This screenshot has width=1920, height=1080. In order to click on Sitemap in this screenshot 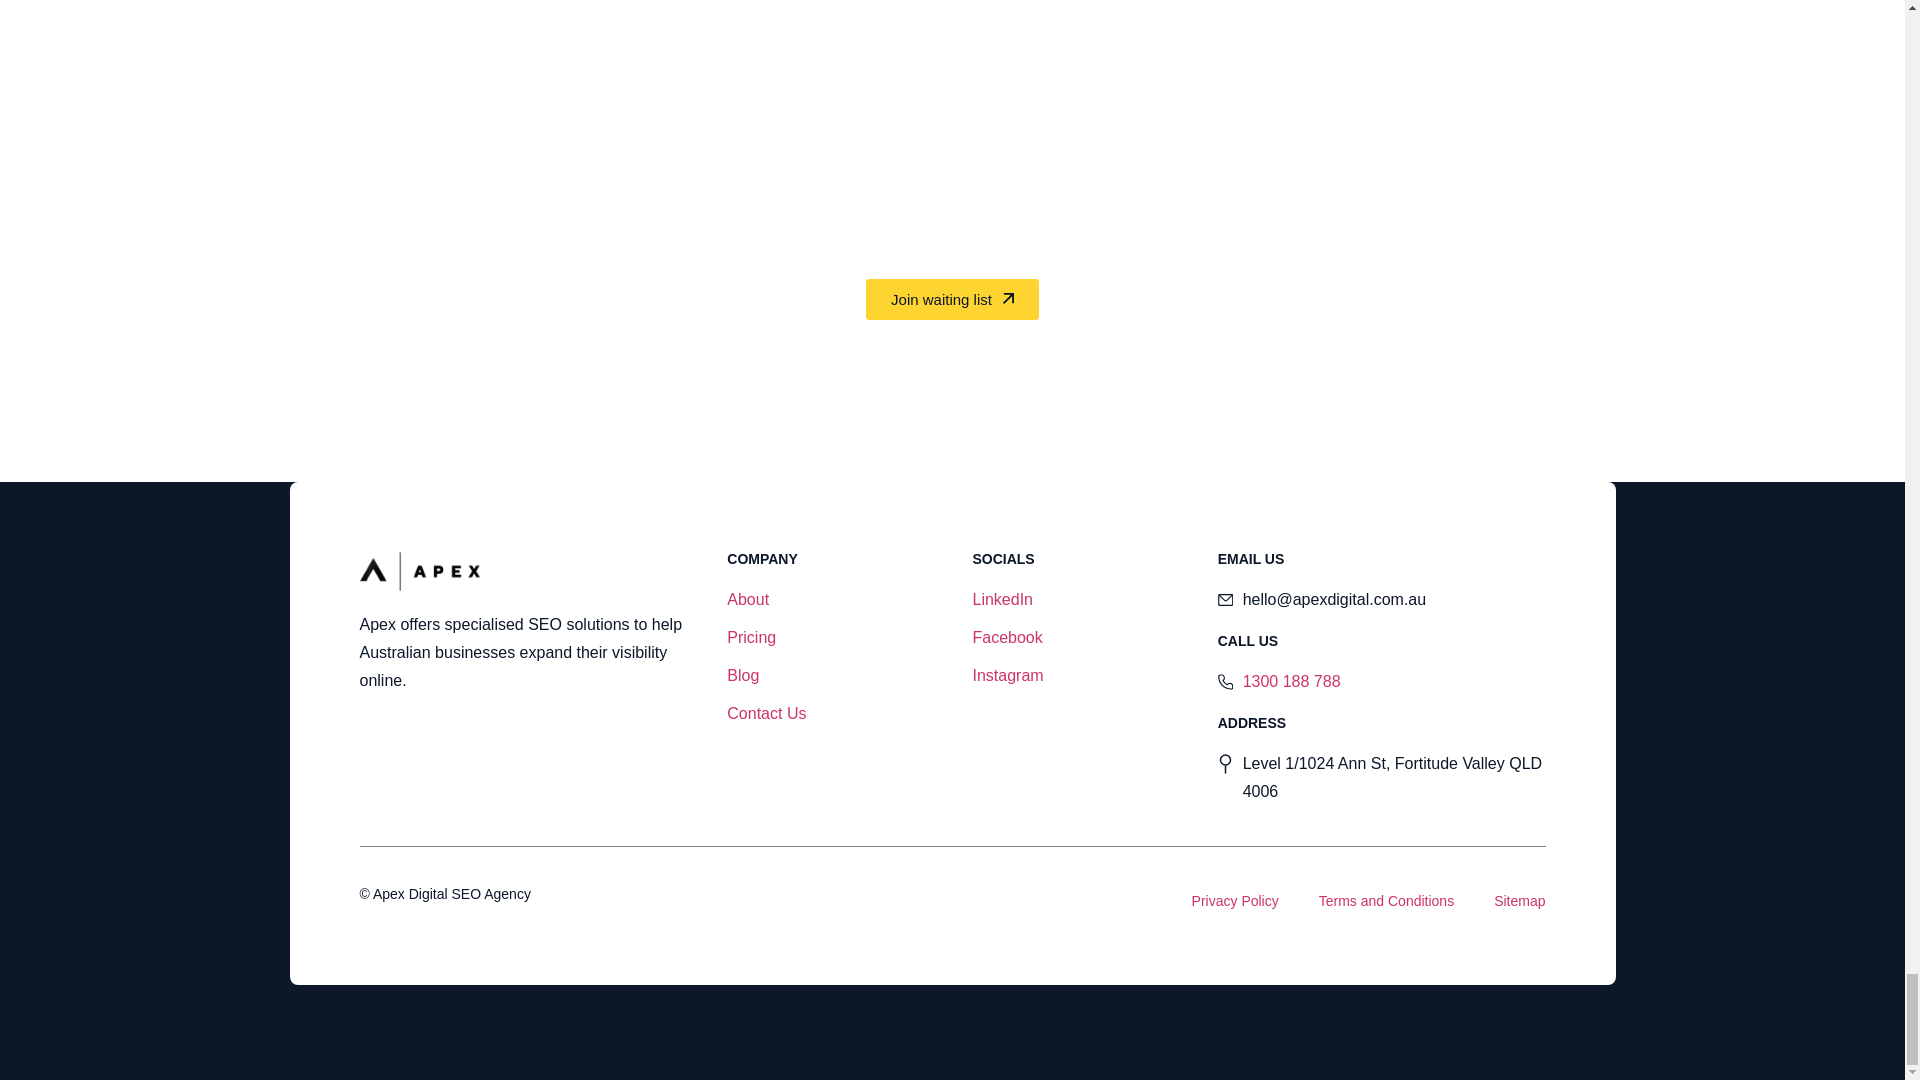, I will do `click(1519, 900)`.